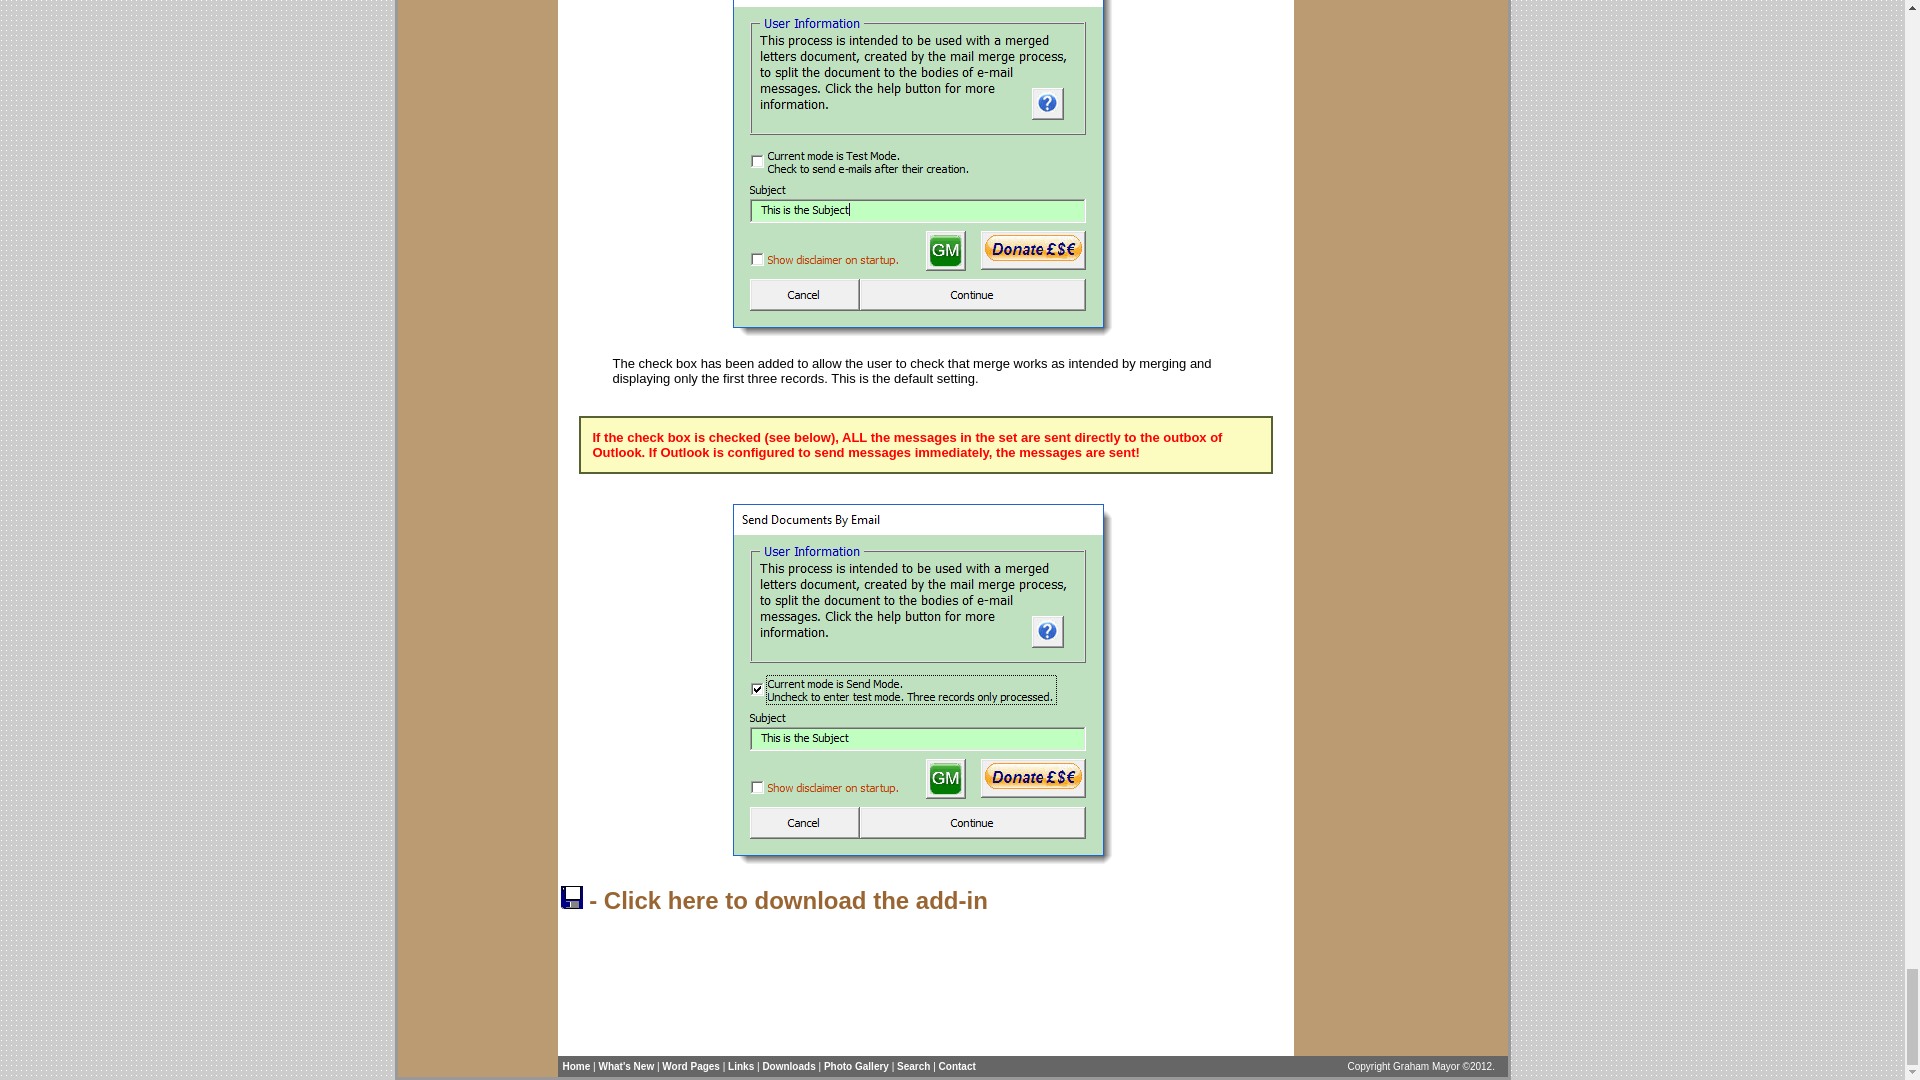  I want to click on Contact, so click(956, 1066).